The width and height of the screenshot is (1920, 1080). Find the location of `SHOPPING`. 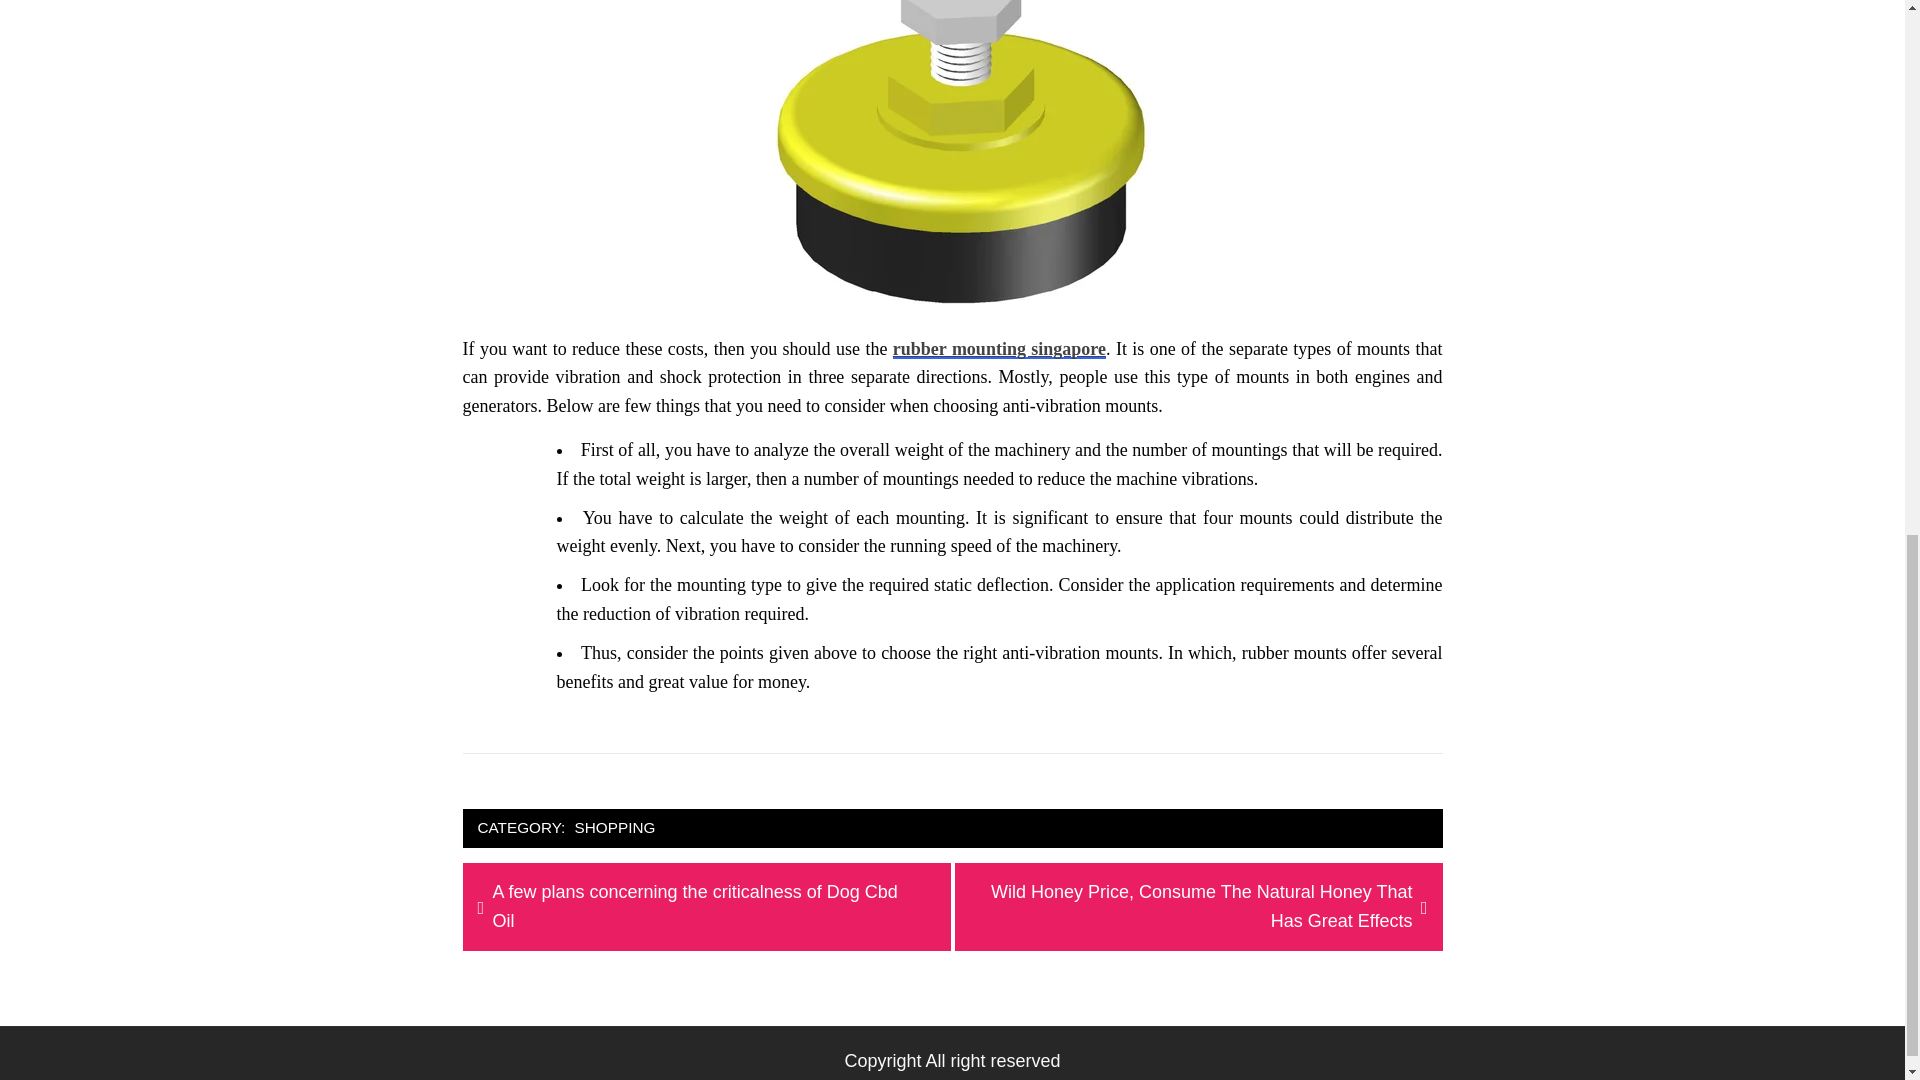

SHOPPING is located at coordinates (615, 828).